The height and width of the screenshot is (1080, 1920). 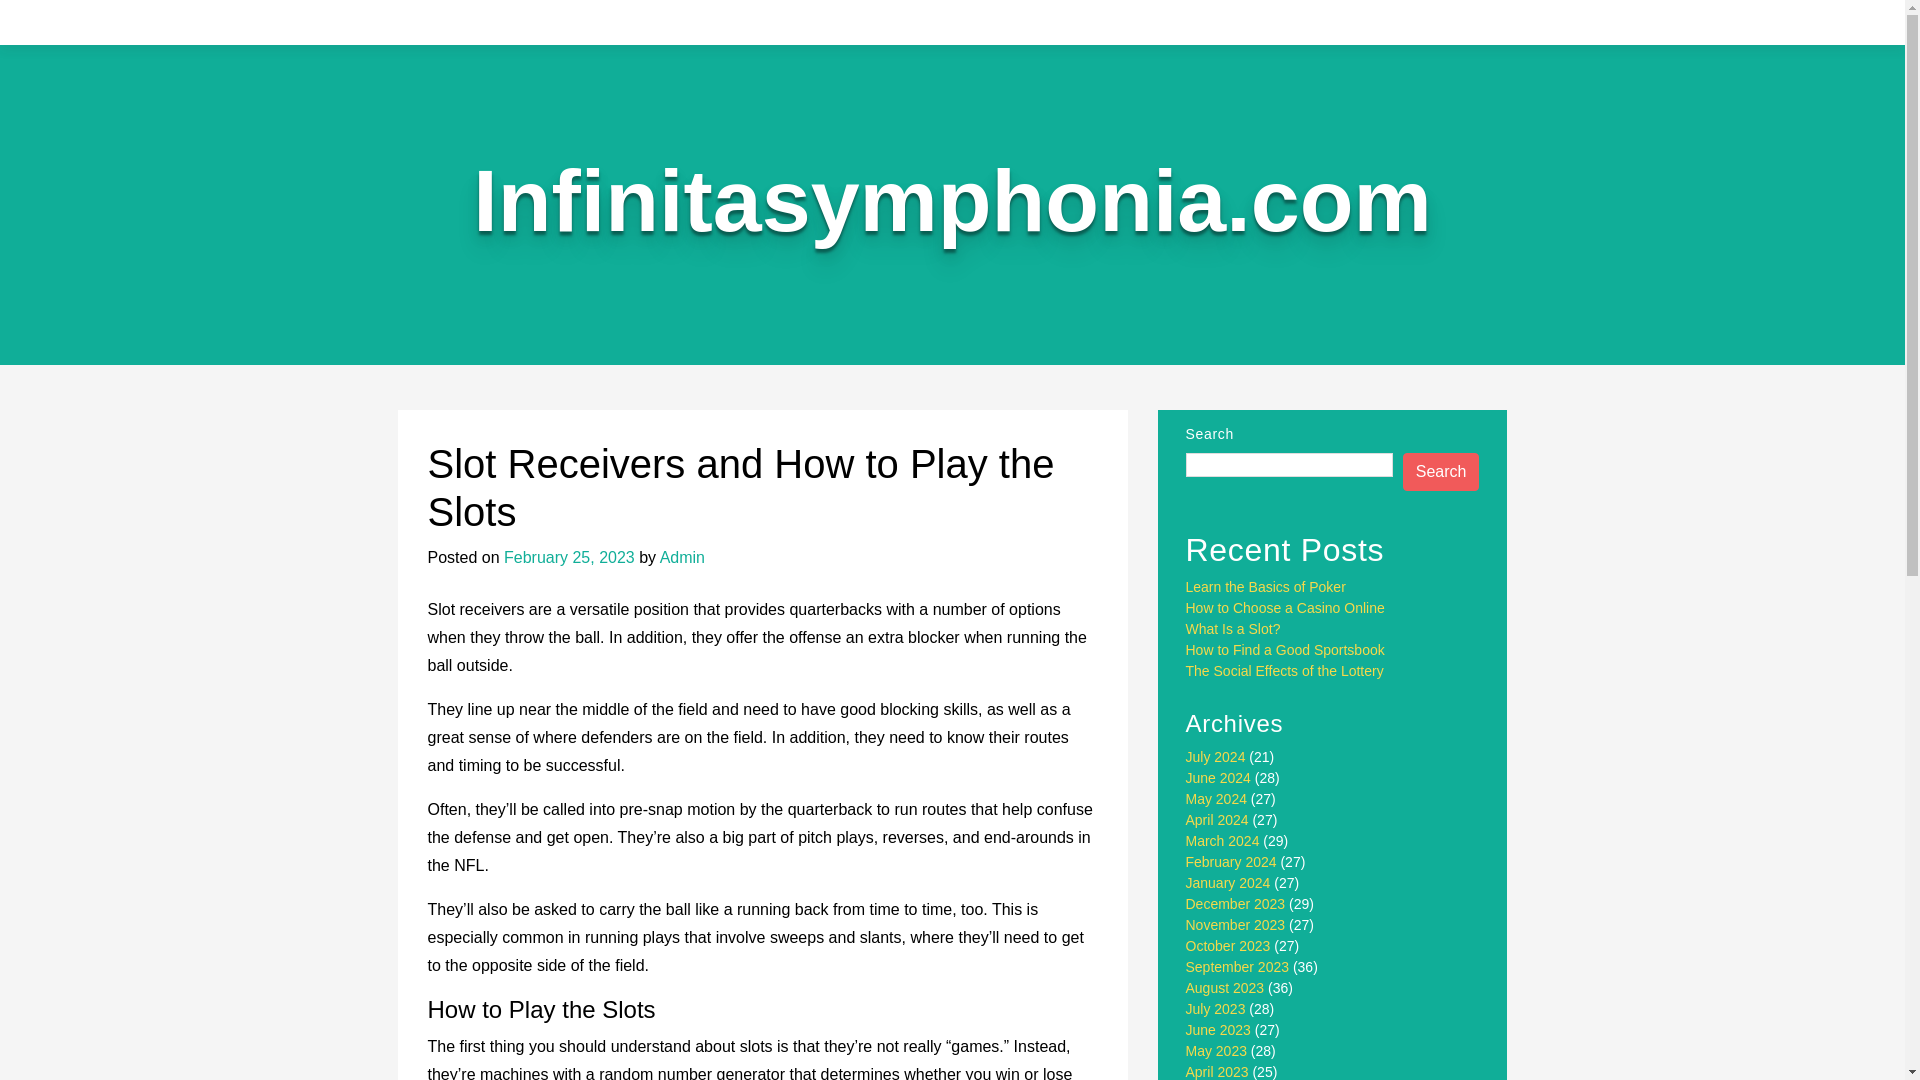 I want to click on Learn the Basics of Poker, so click(x=1266, y=586).